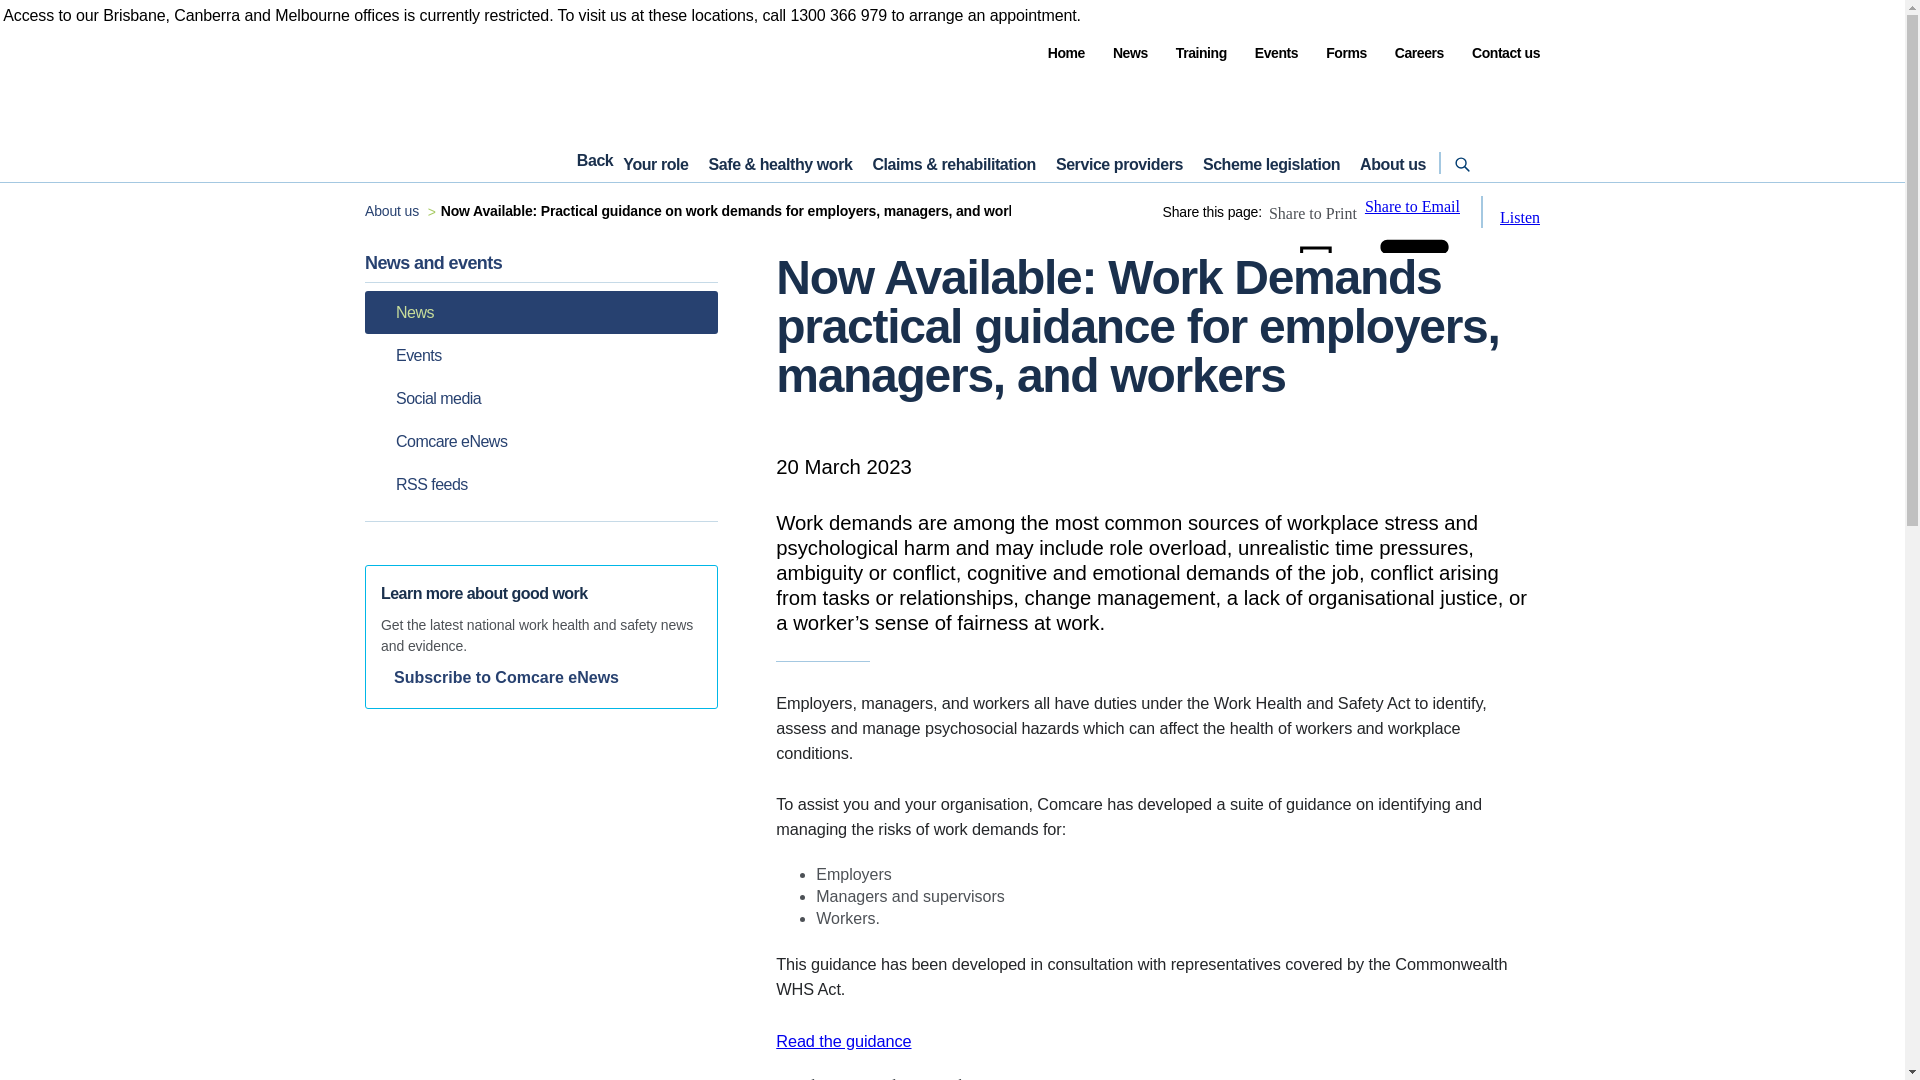 The image size is (1920, 1080). What do you see at coordinates (1519, 217) in the screenshot?
I see `Listen to this page using ReadSpeaker` at bounding box center [1519, 217].